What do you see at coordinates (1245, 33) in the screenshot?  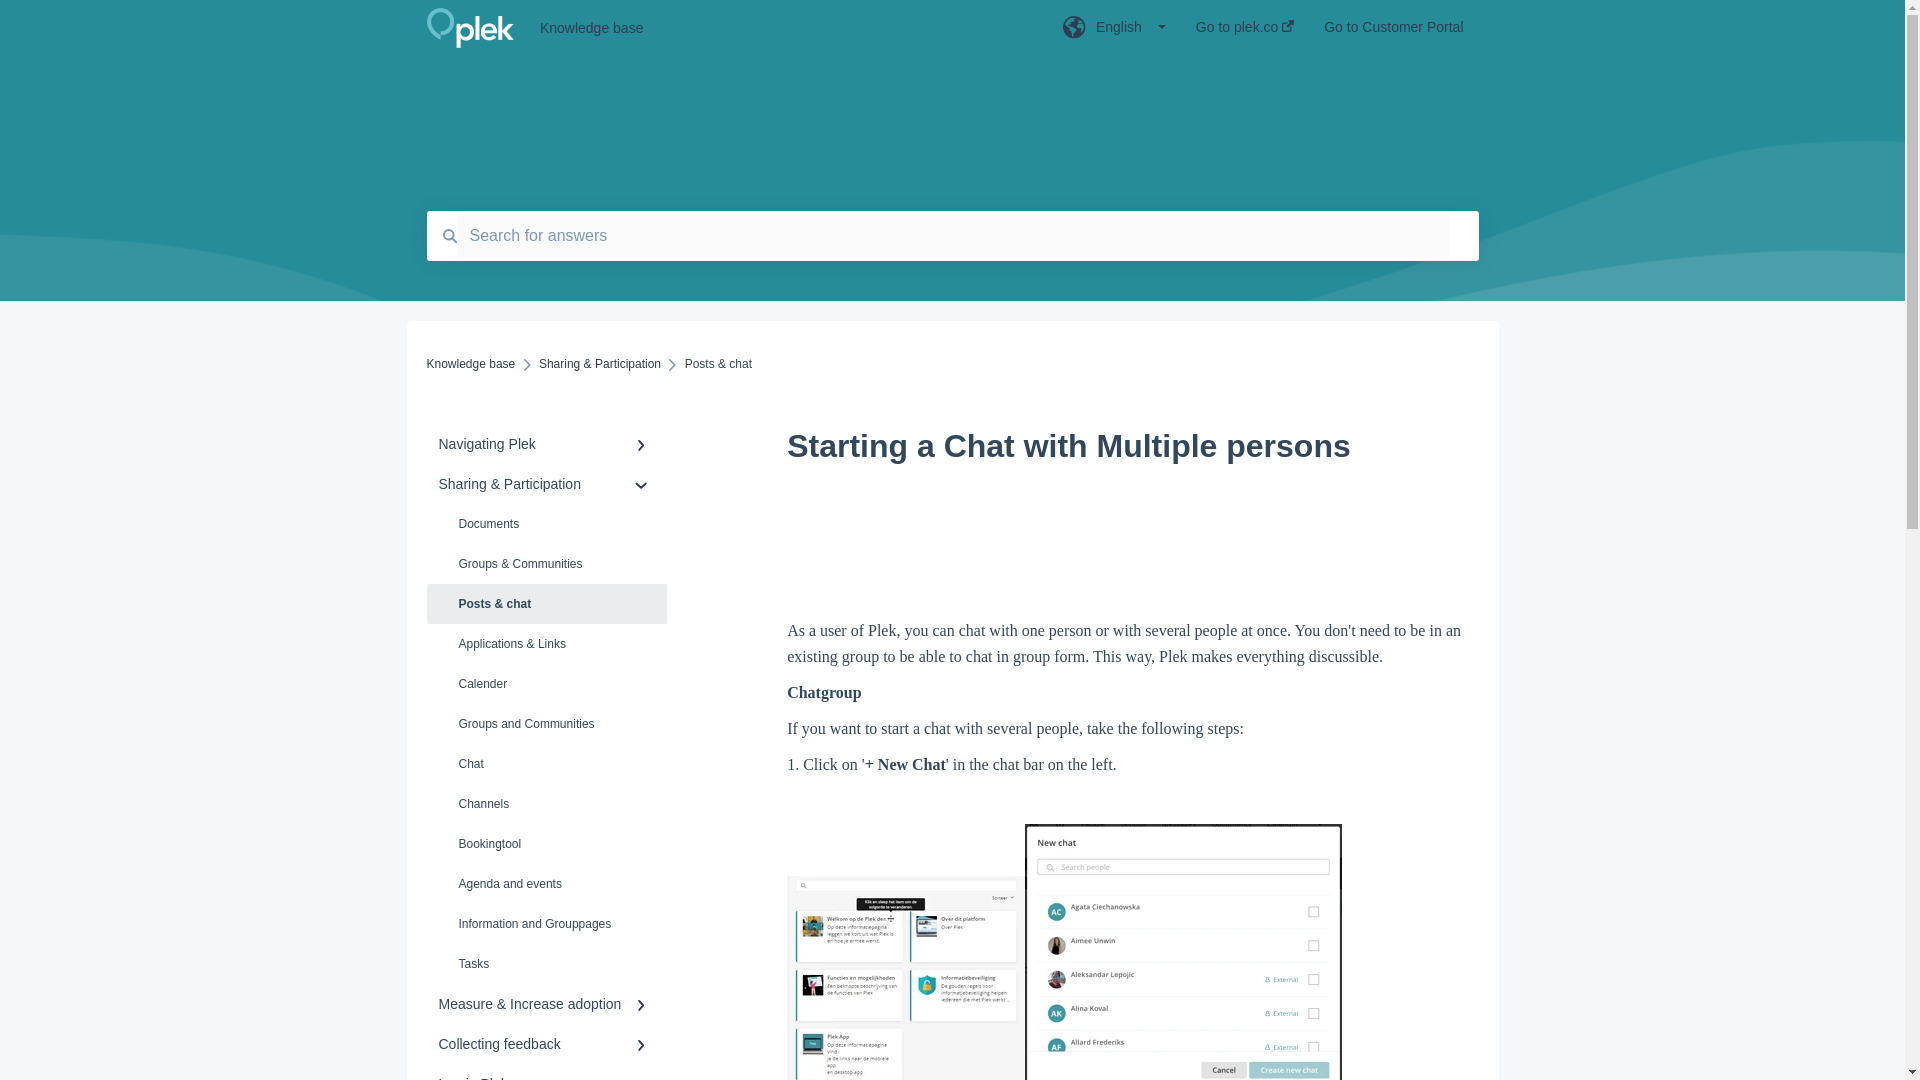 I see `Go to plek.co` at bounding box center [1245, 33].